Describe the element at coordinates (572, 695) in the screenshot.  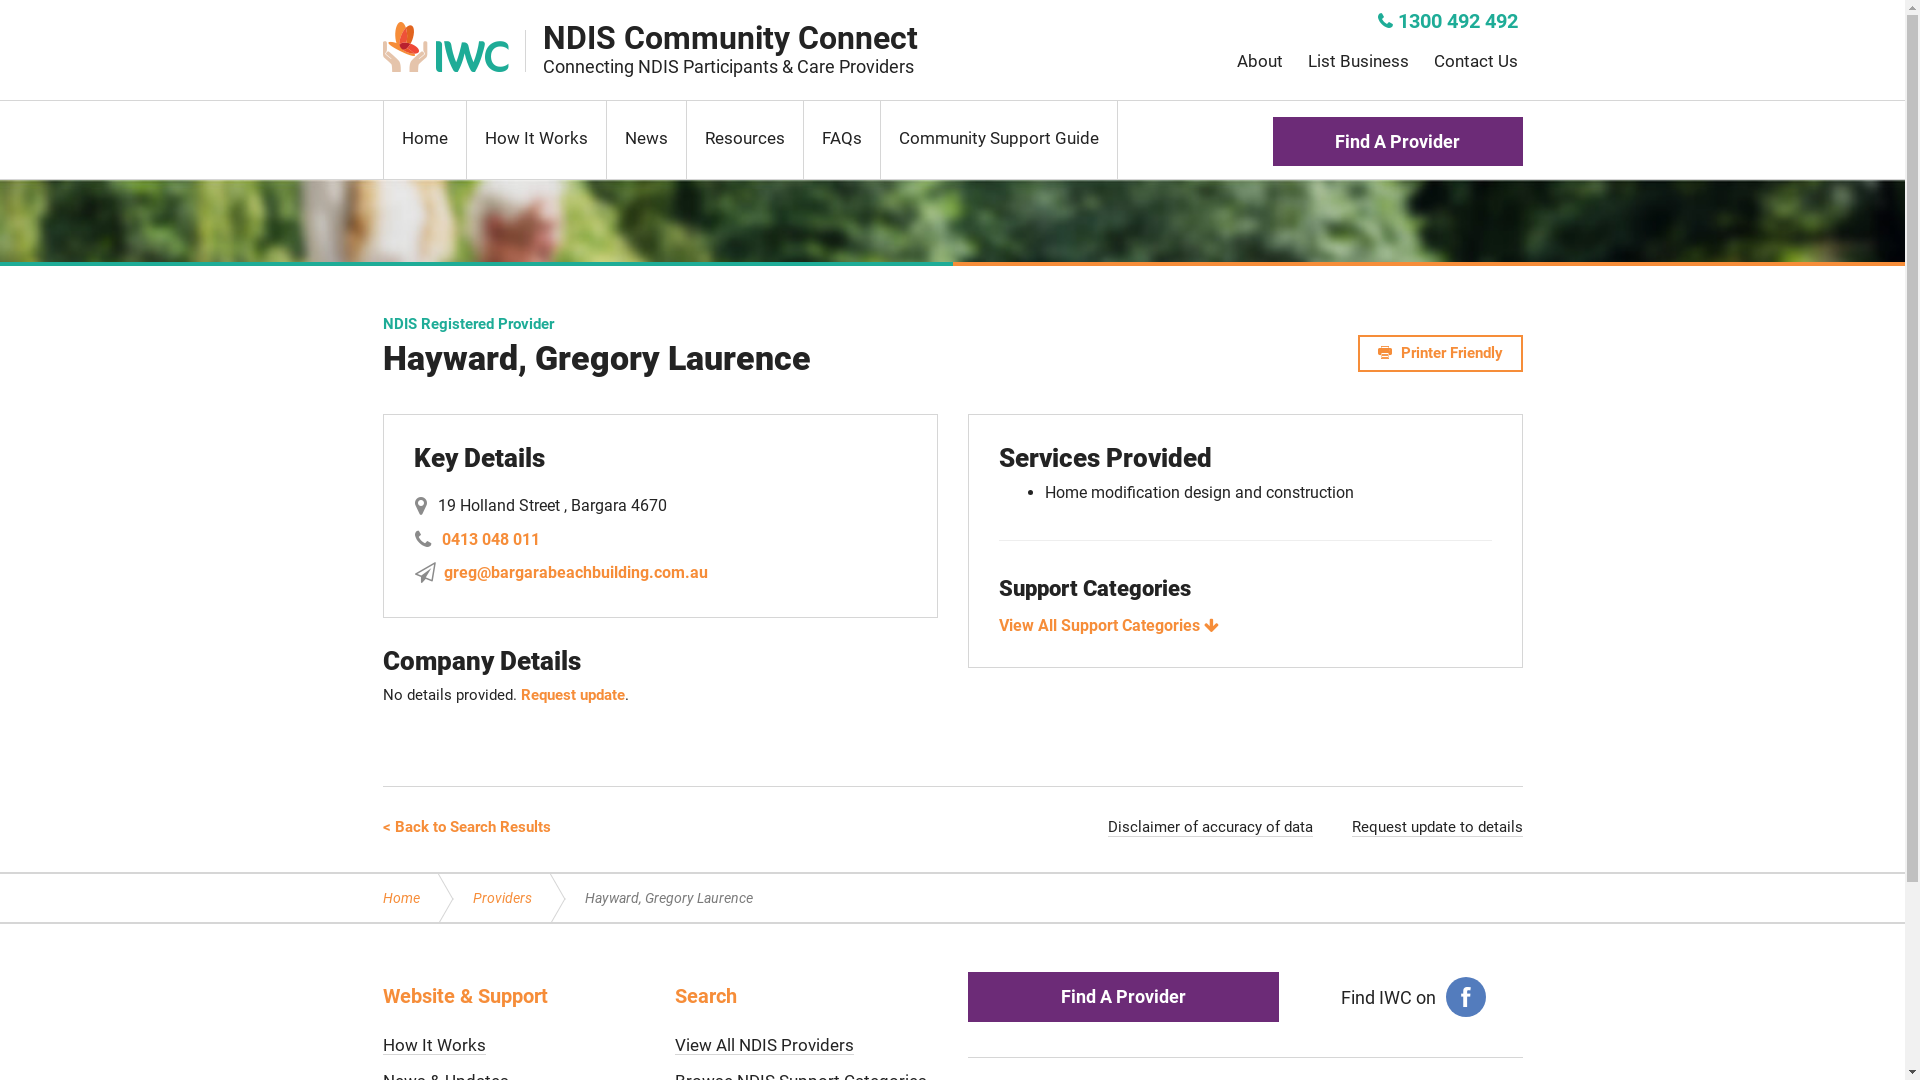
I see `Request update` at that location.